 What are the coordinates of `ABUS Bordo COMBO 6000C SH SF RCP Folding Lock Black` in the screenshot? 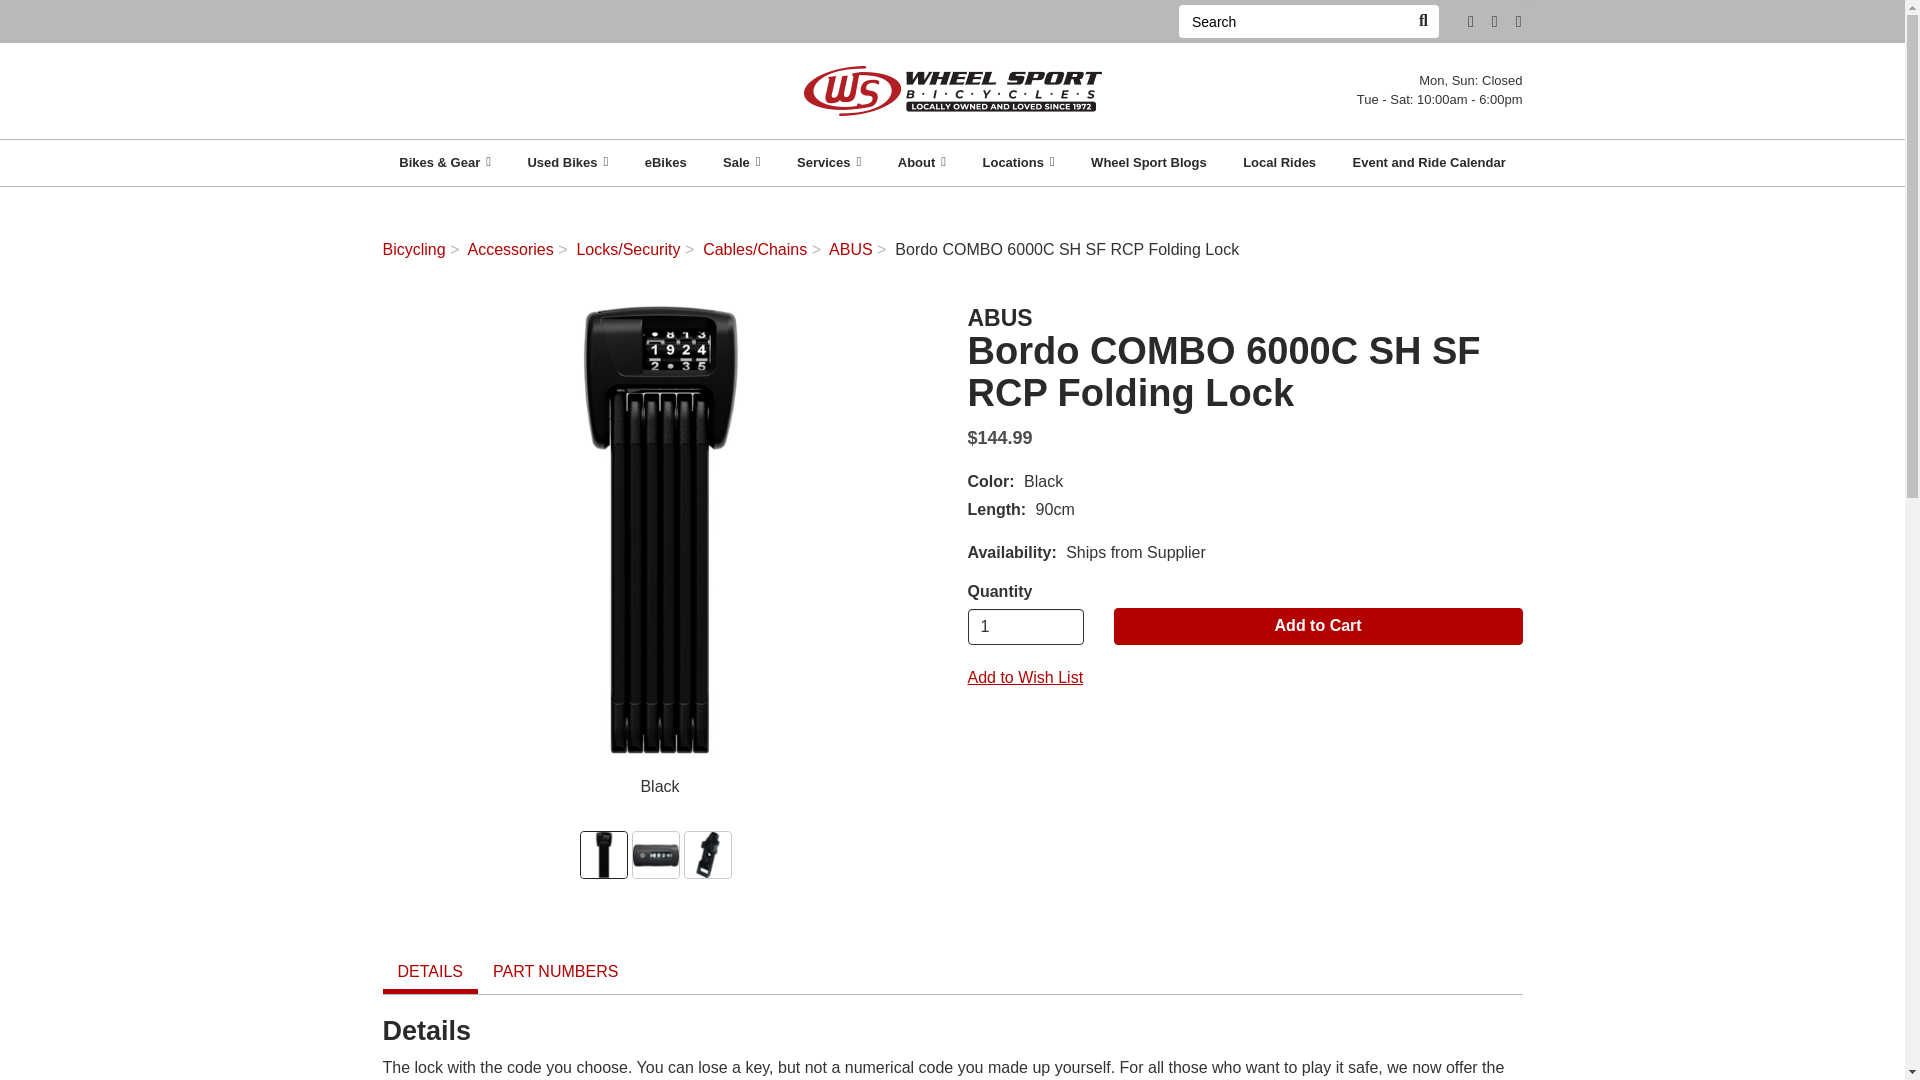 It's located at (660, 530).